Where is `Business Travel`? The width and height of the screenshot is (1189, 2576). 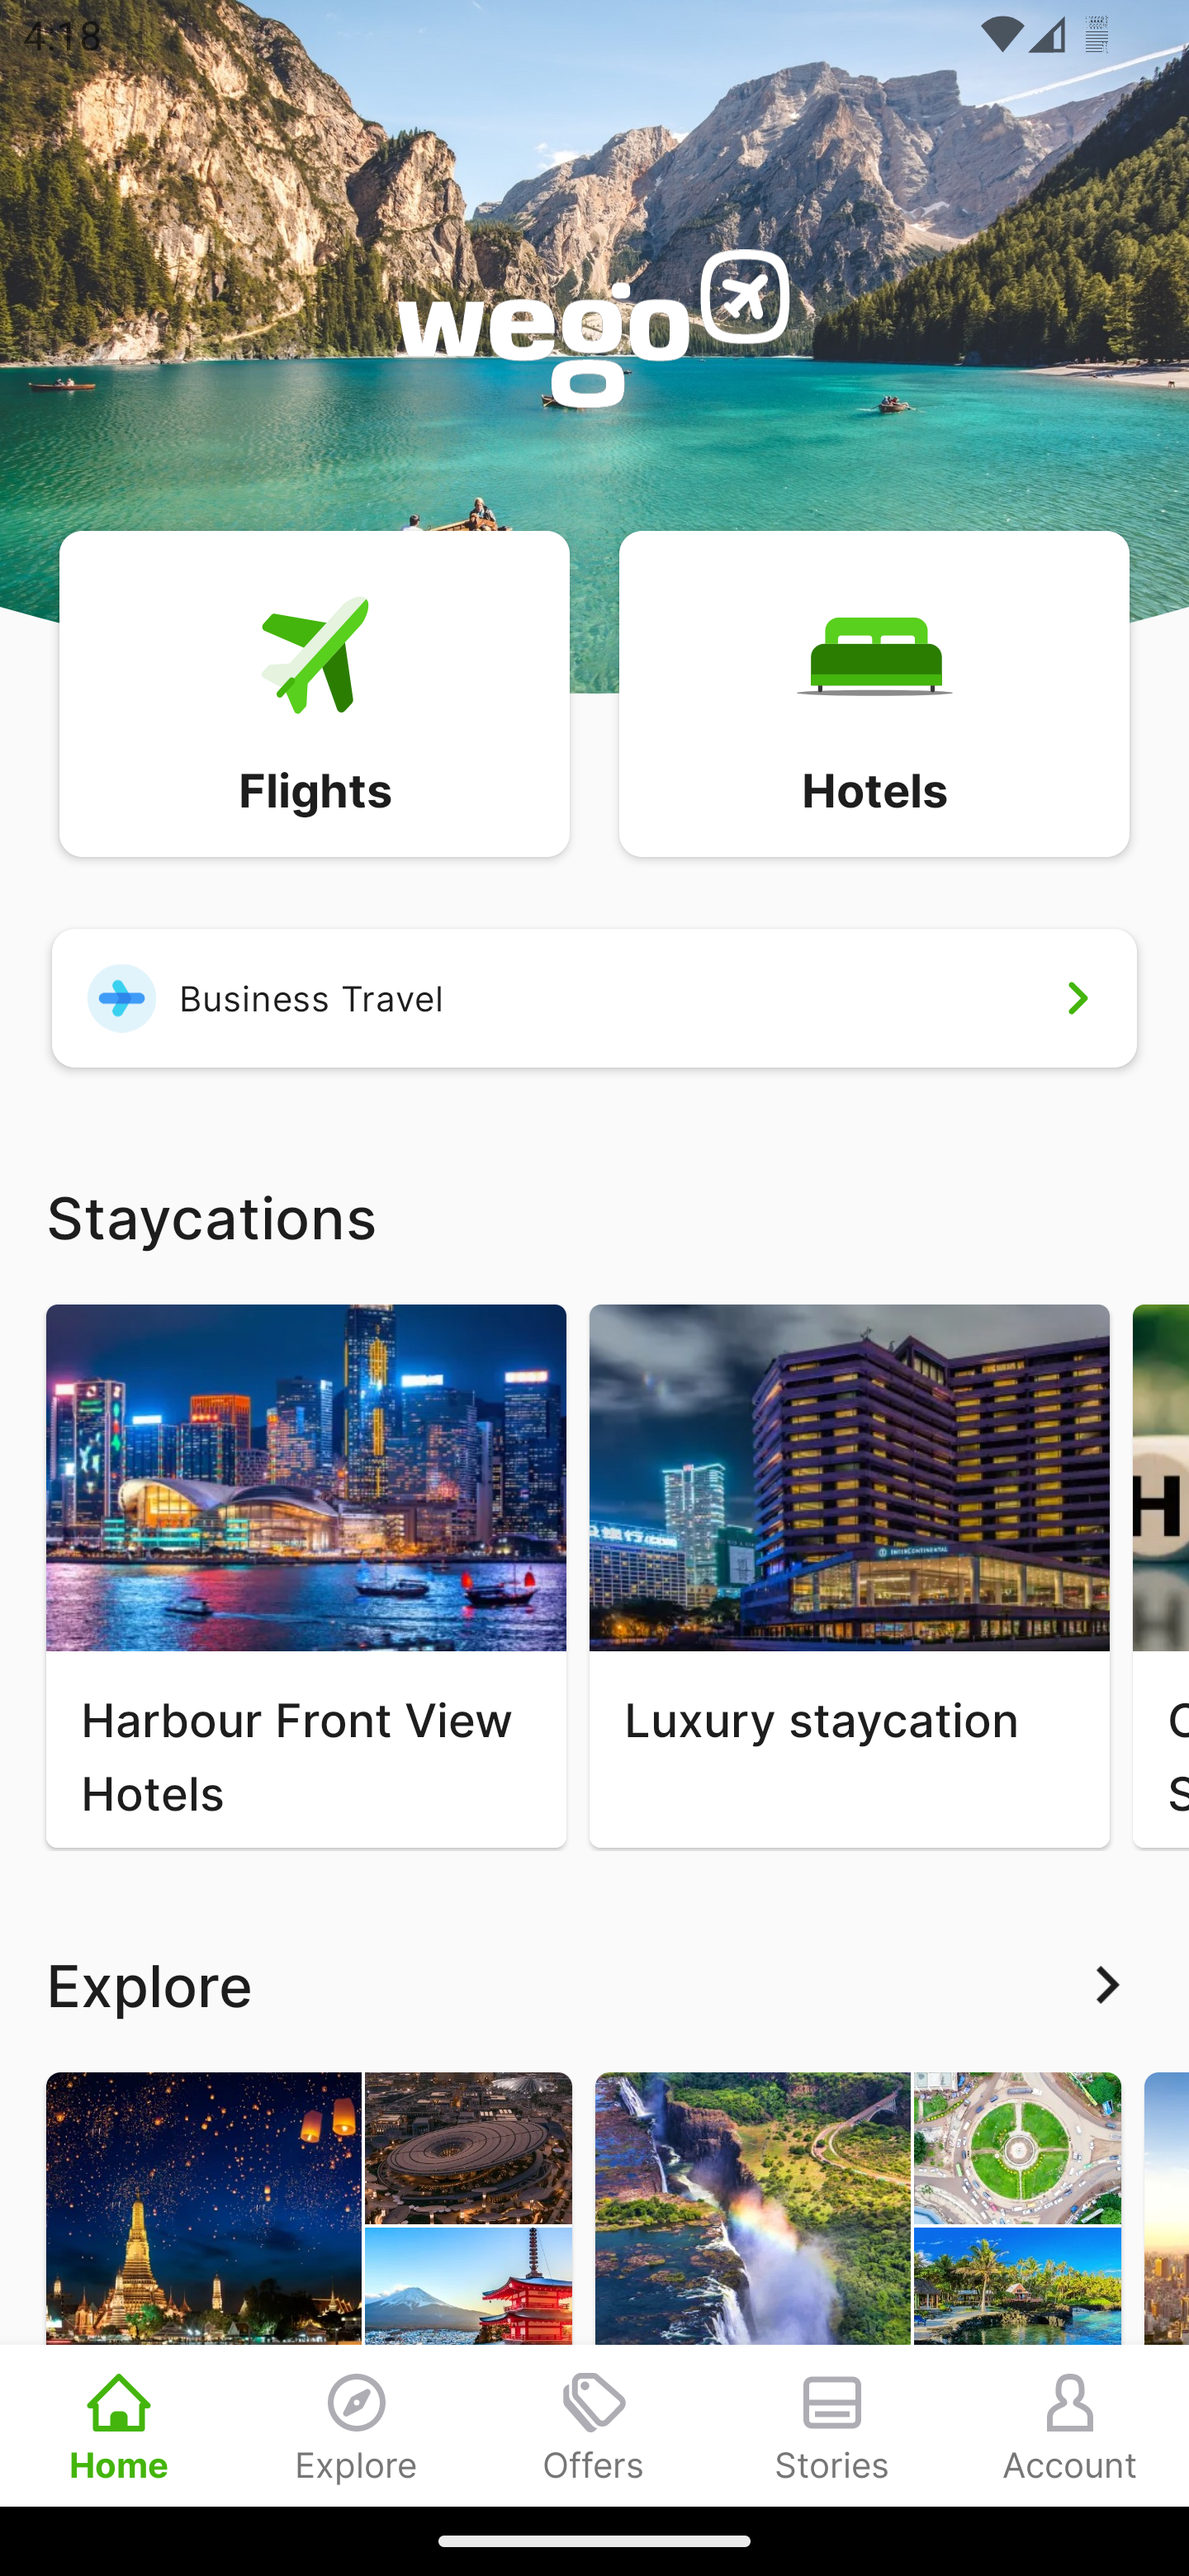
Business Travel is located at coordinates (594, 997).